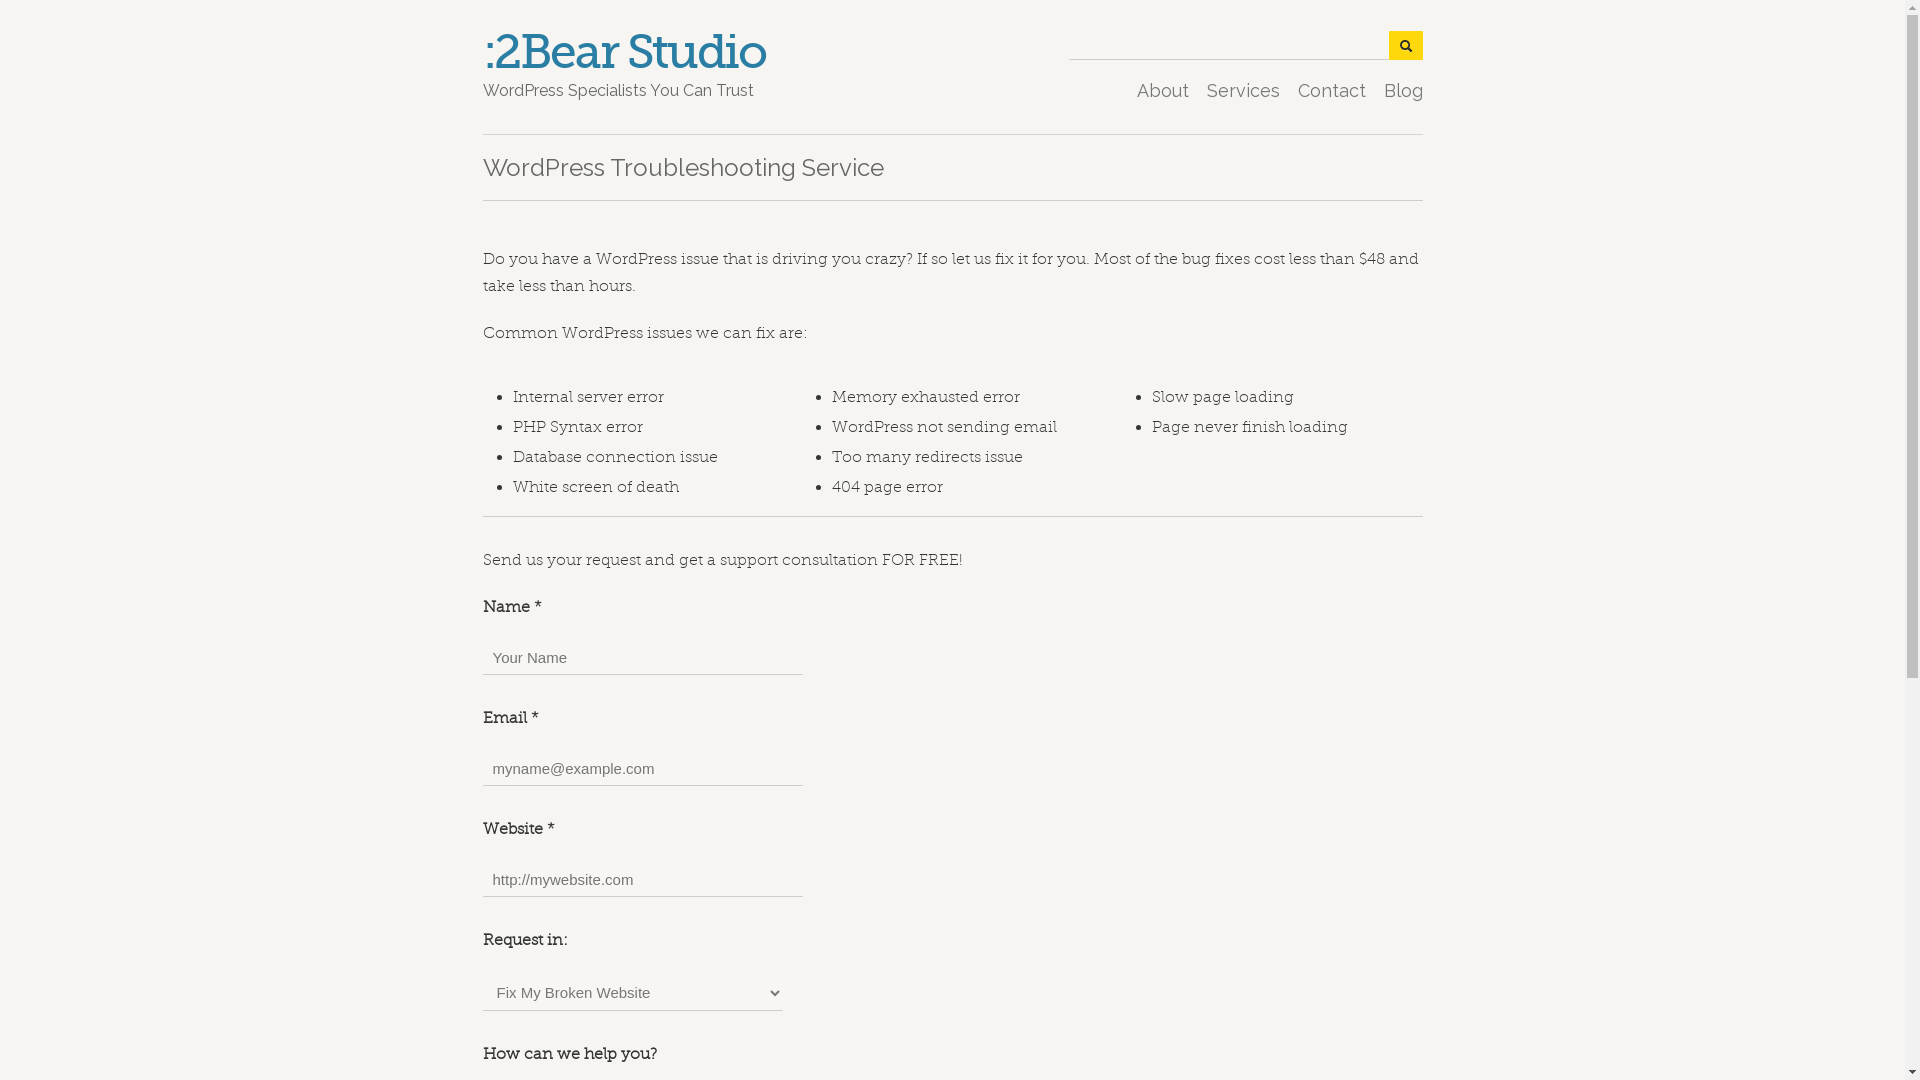 The width and height of the screenshot is (1920, 1080). What do you see at coordinates (1162, 90) in the screenshot?
I see `About` at bounding box center [1162, 90].